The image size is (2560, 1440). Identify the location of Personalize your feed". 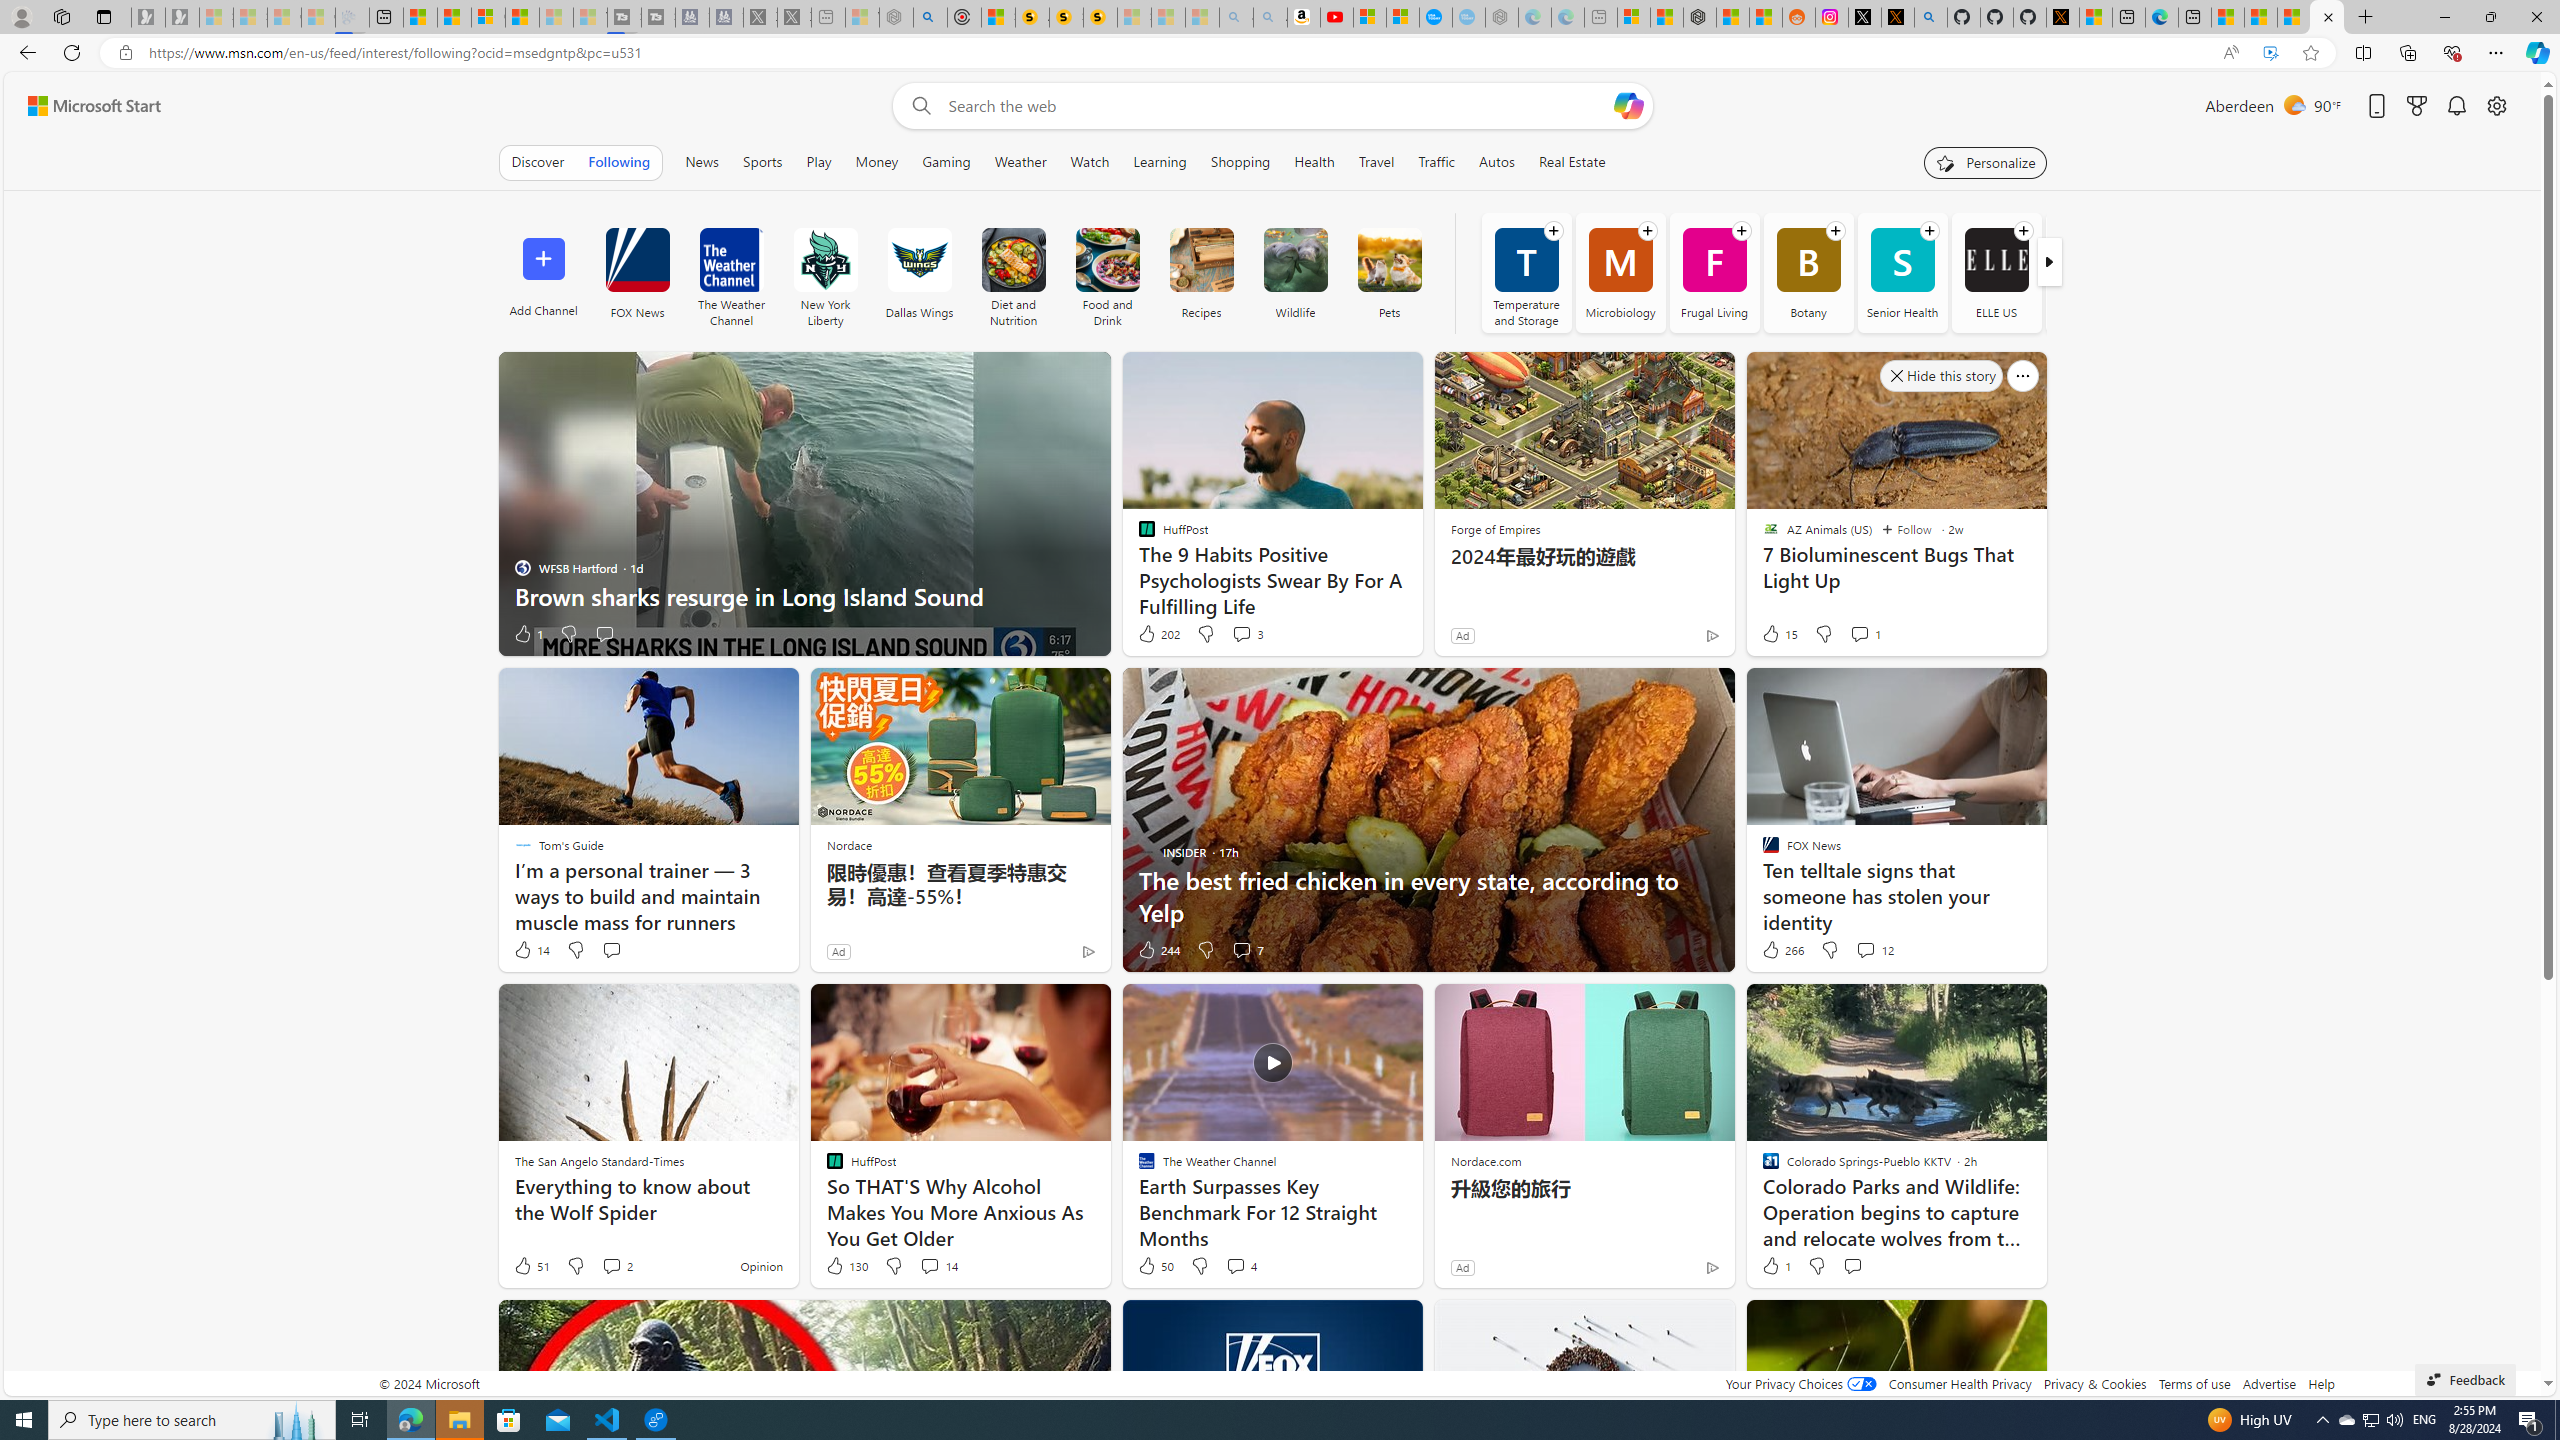
(1986, 162).